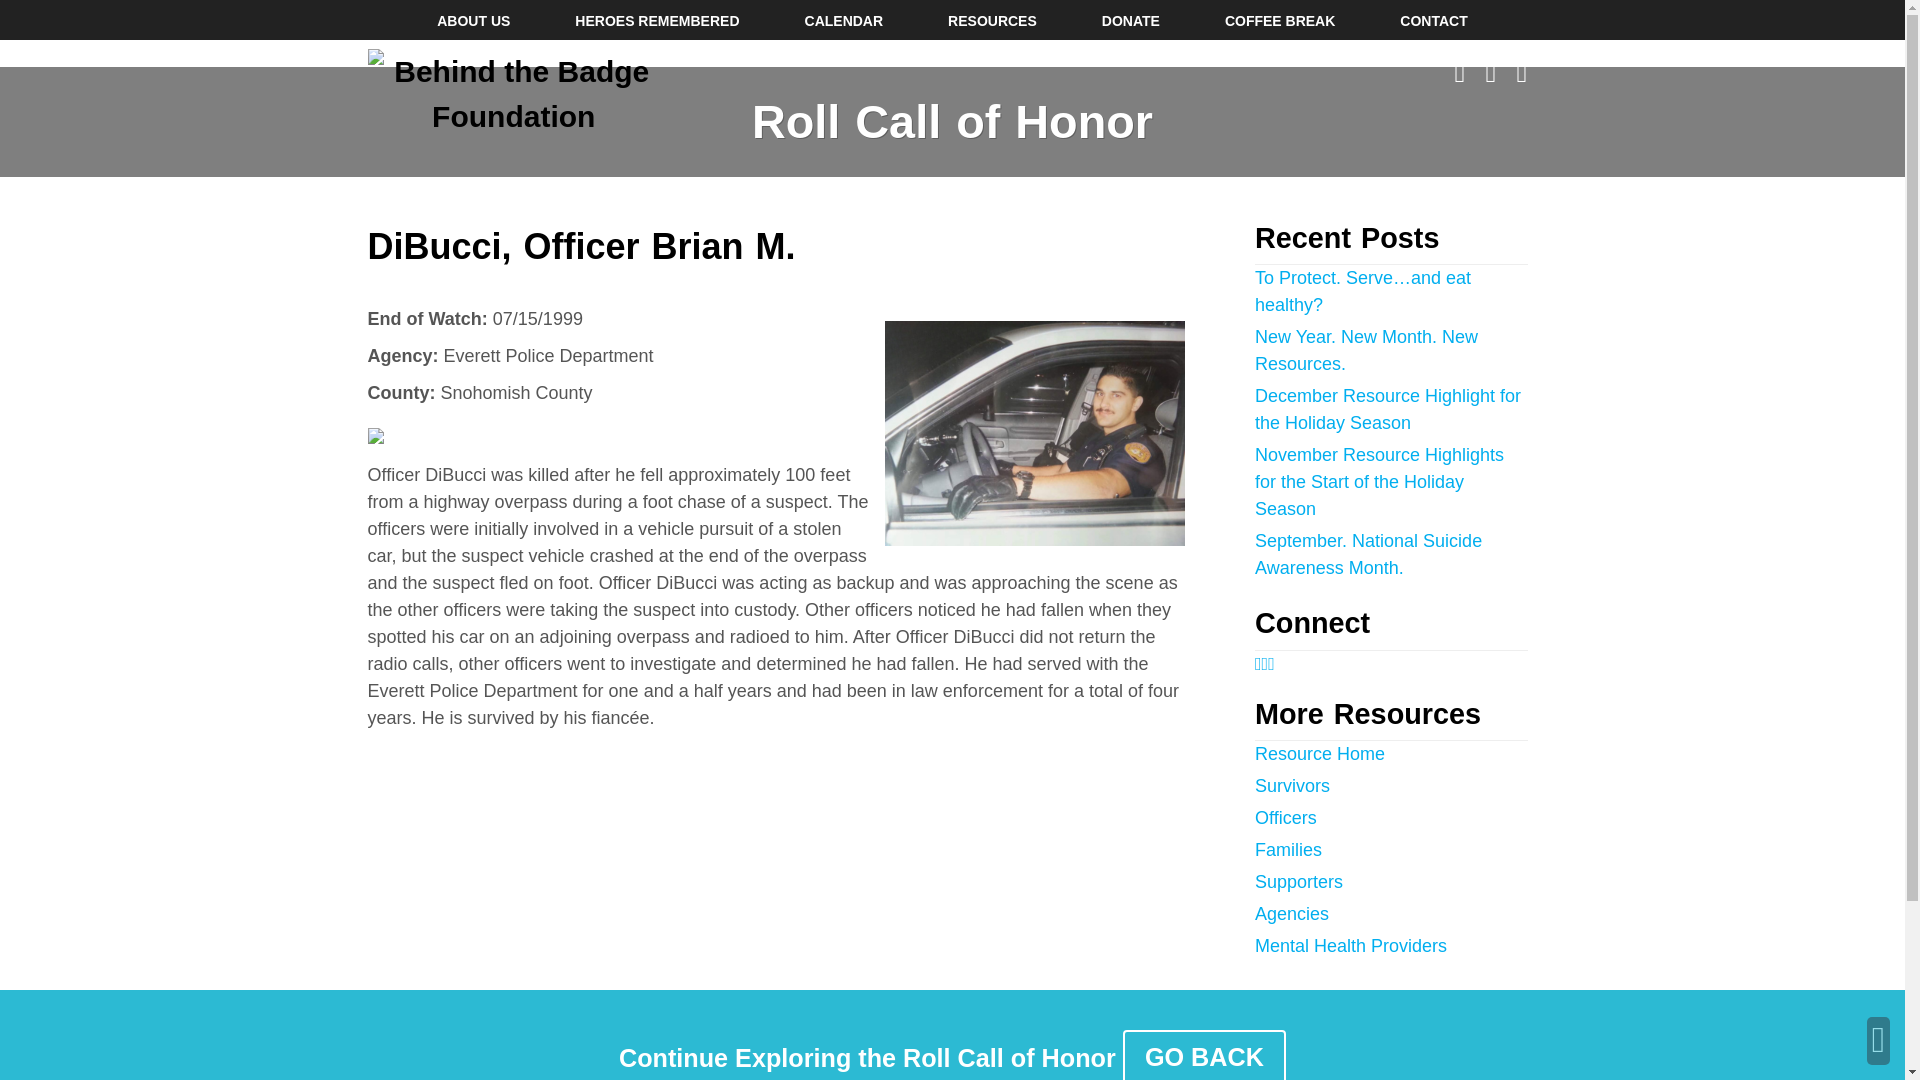 The height and width of the screenshot is (1080, 1920). What do you see at coordinates (656, 20) in the screenshot?
I see `HEROES REMEMBERED` at bounding box center [656, 20].